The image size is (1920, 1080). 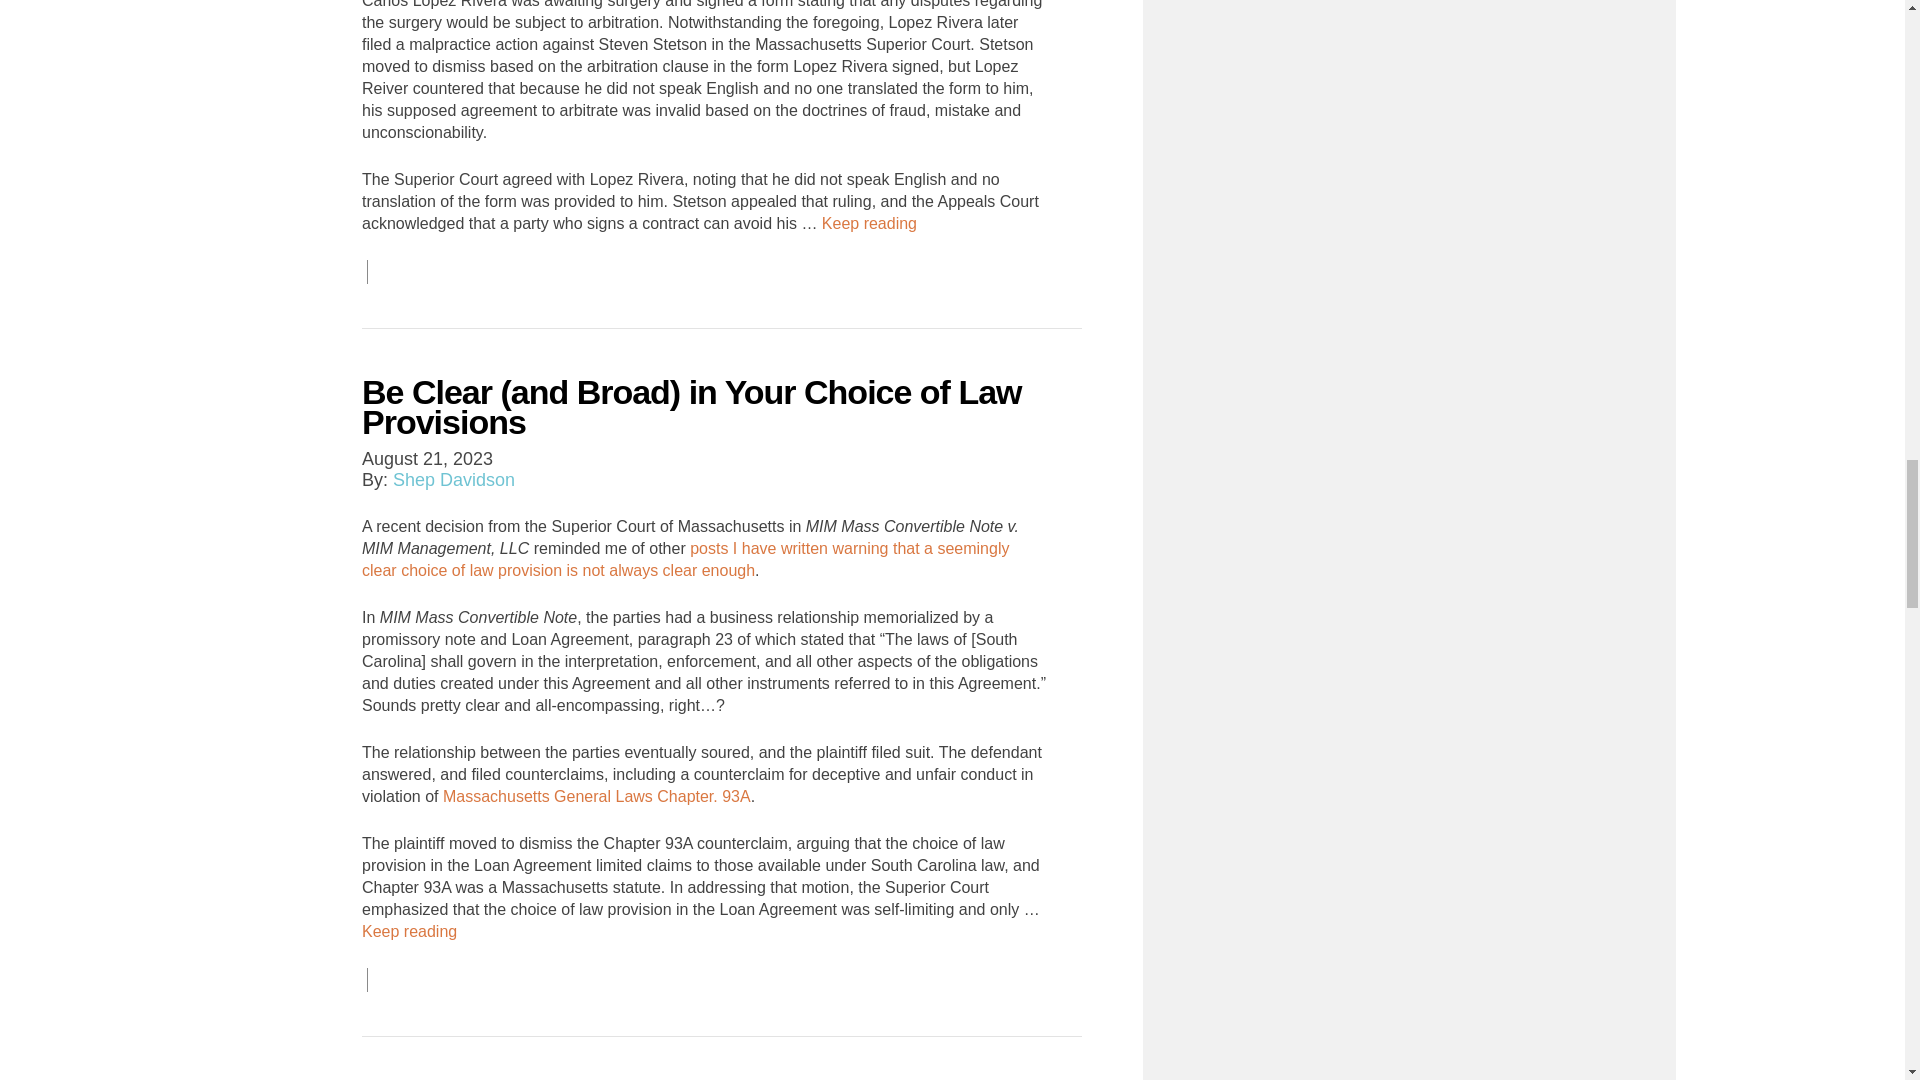 What do you see at coordinates (454, 480) in the screenshot?
I see `Shep Davidson` at bounding box center [454, 480].